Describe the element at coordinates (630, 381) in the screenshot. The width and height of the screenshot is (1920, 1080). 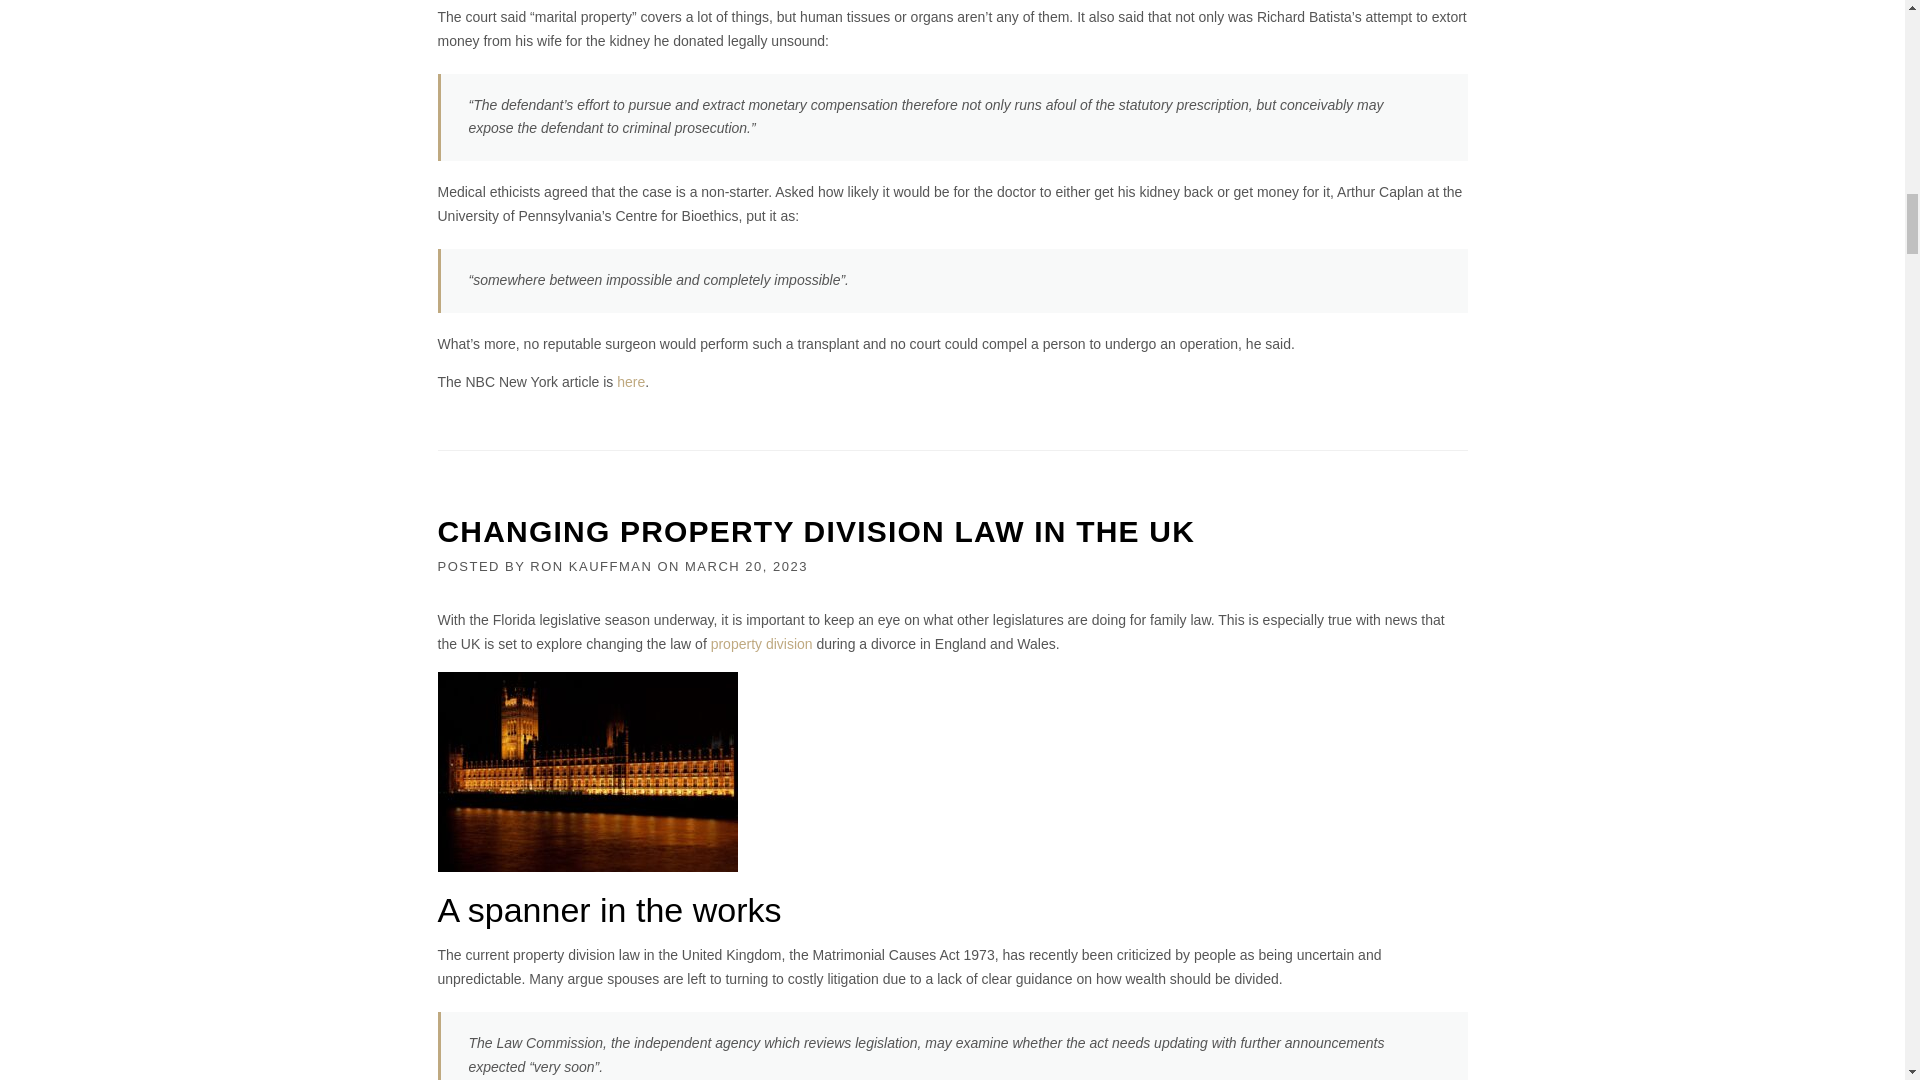
I see `here` at that location.